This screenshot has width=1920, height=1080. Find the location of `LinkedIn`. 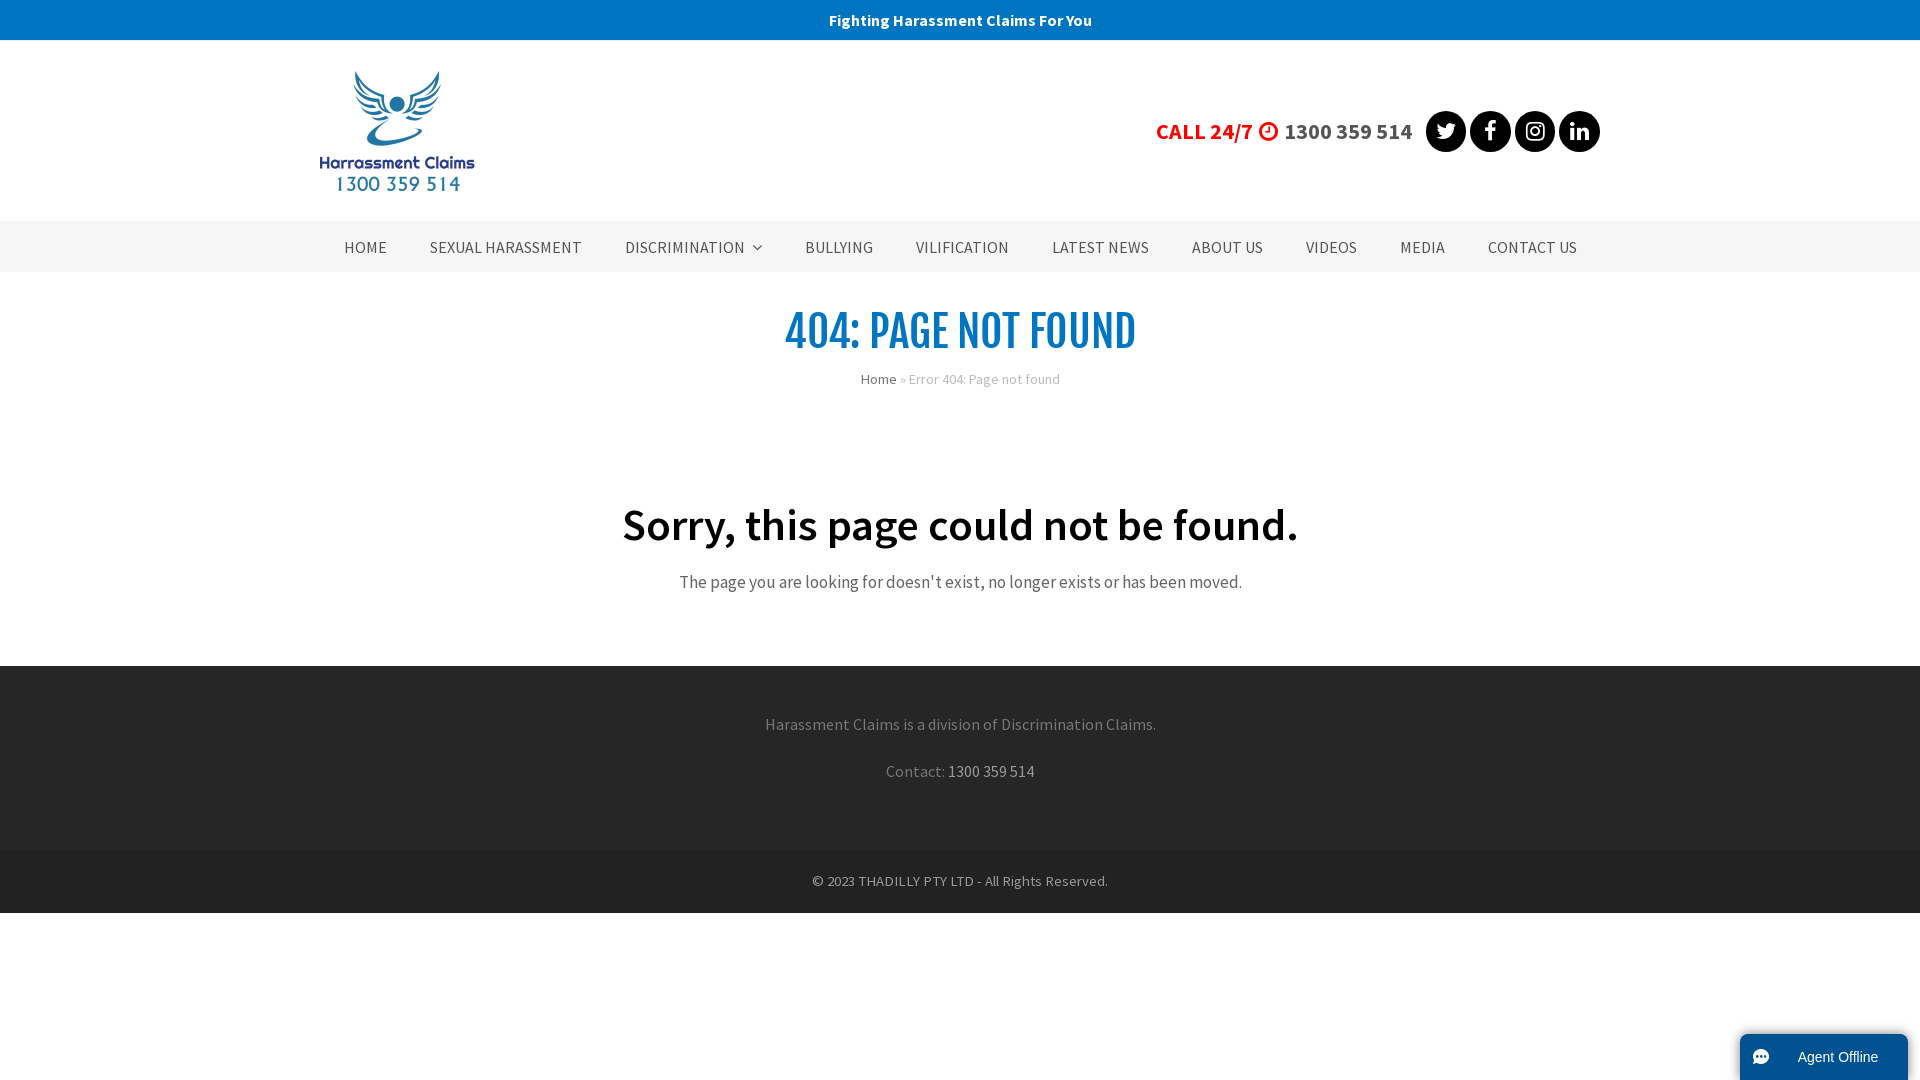

LinkedIn is located at coordinates (1580, 132).